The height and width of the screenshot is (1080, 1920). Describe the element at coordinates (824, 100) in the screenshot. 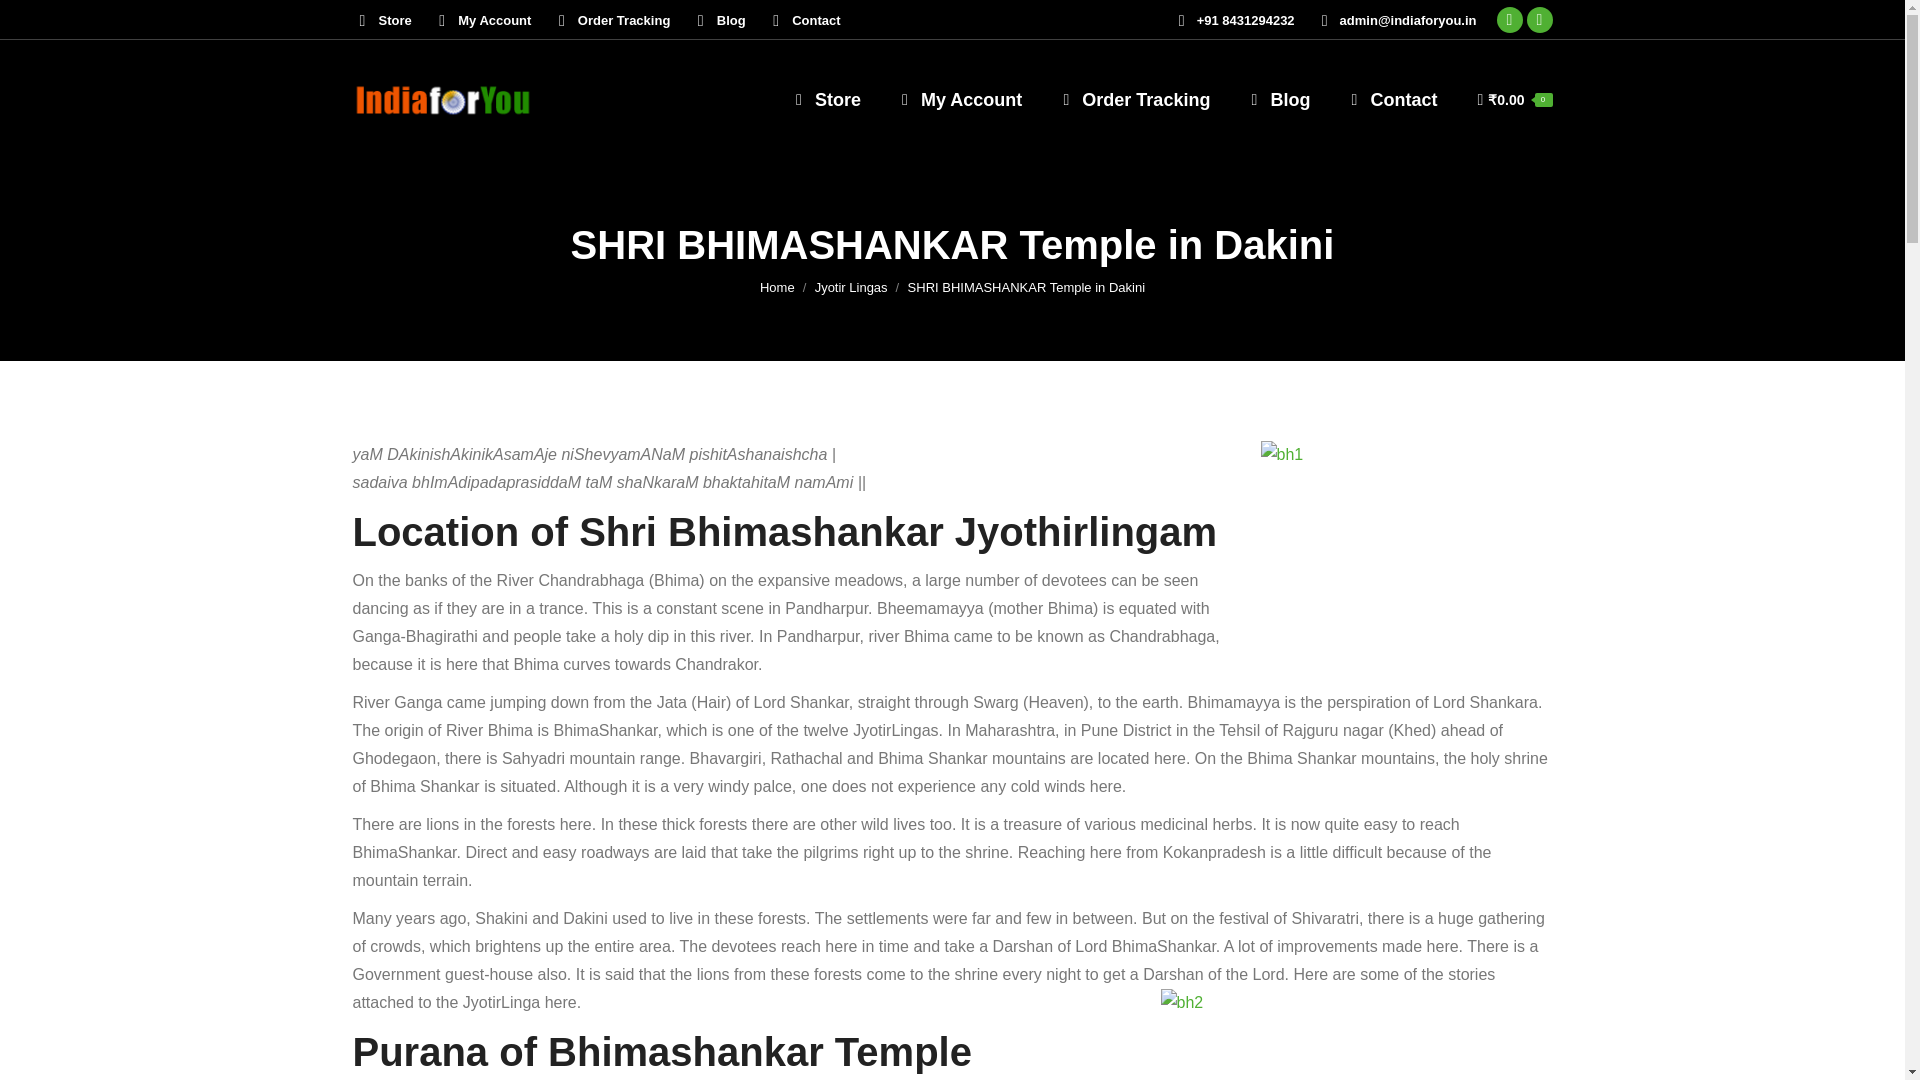

I see `Store` at that location.